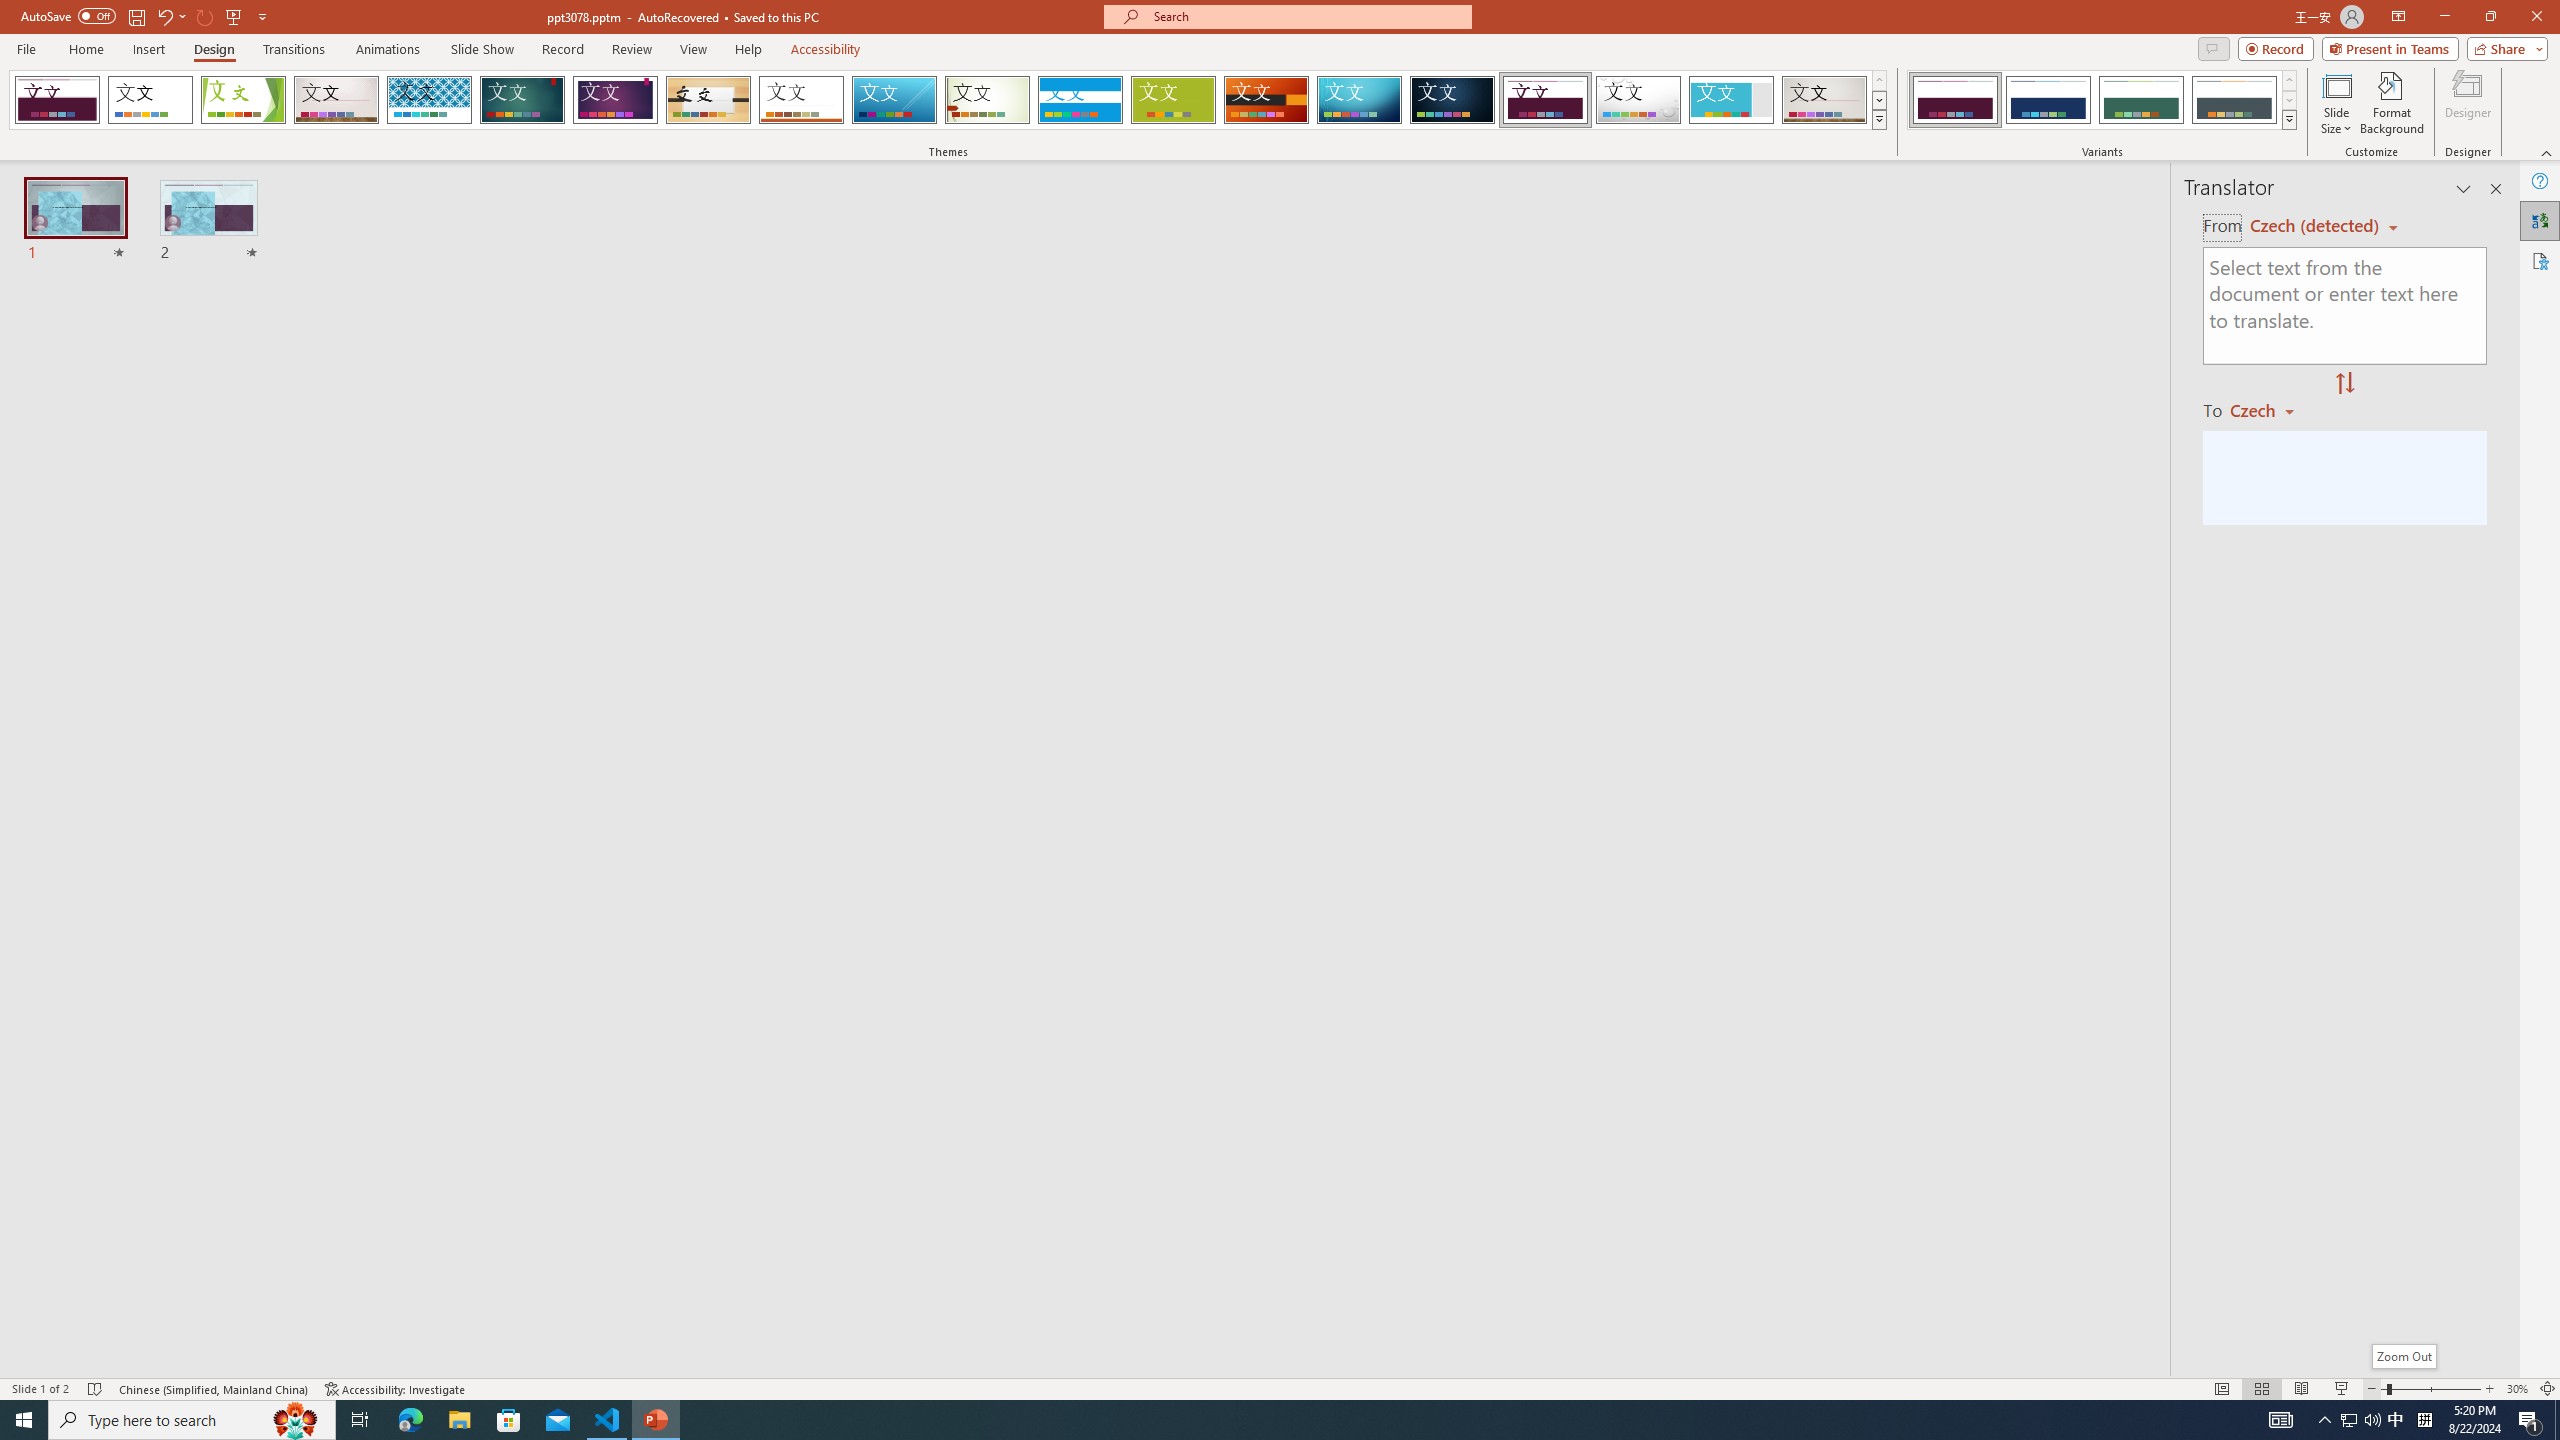 This screenshot has width=2560, height=1440. I want to click on Basis, so click(1174, 100).